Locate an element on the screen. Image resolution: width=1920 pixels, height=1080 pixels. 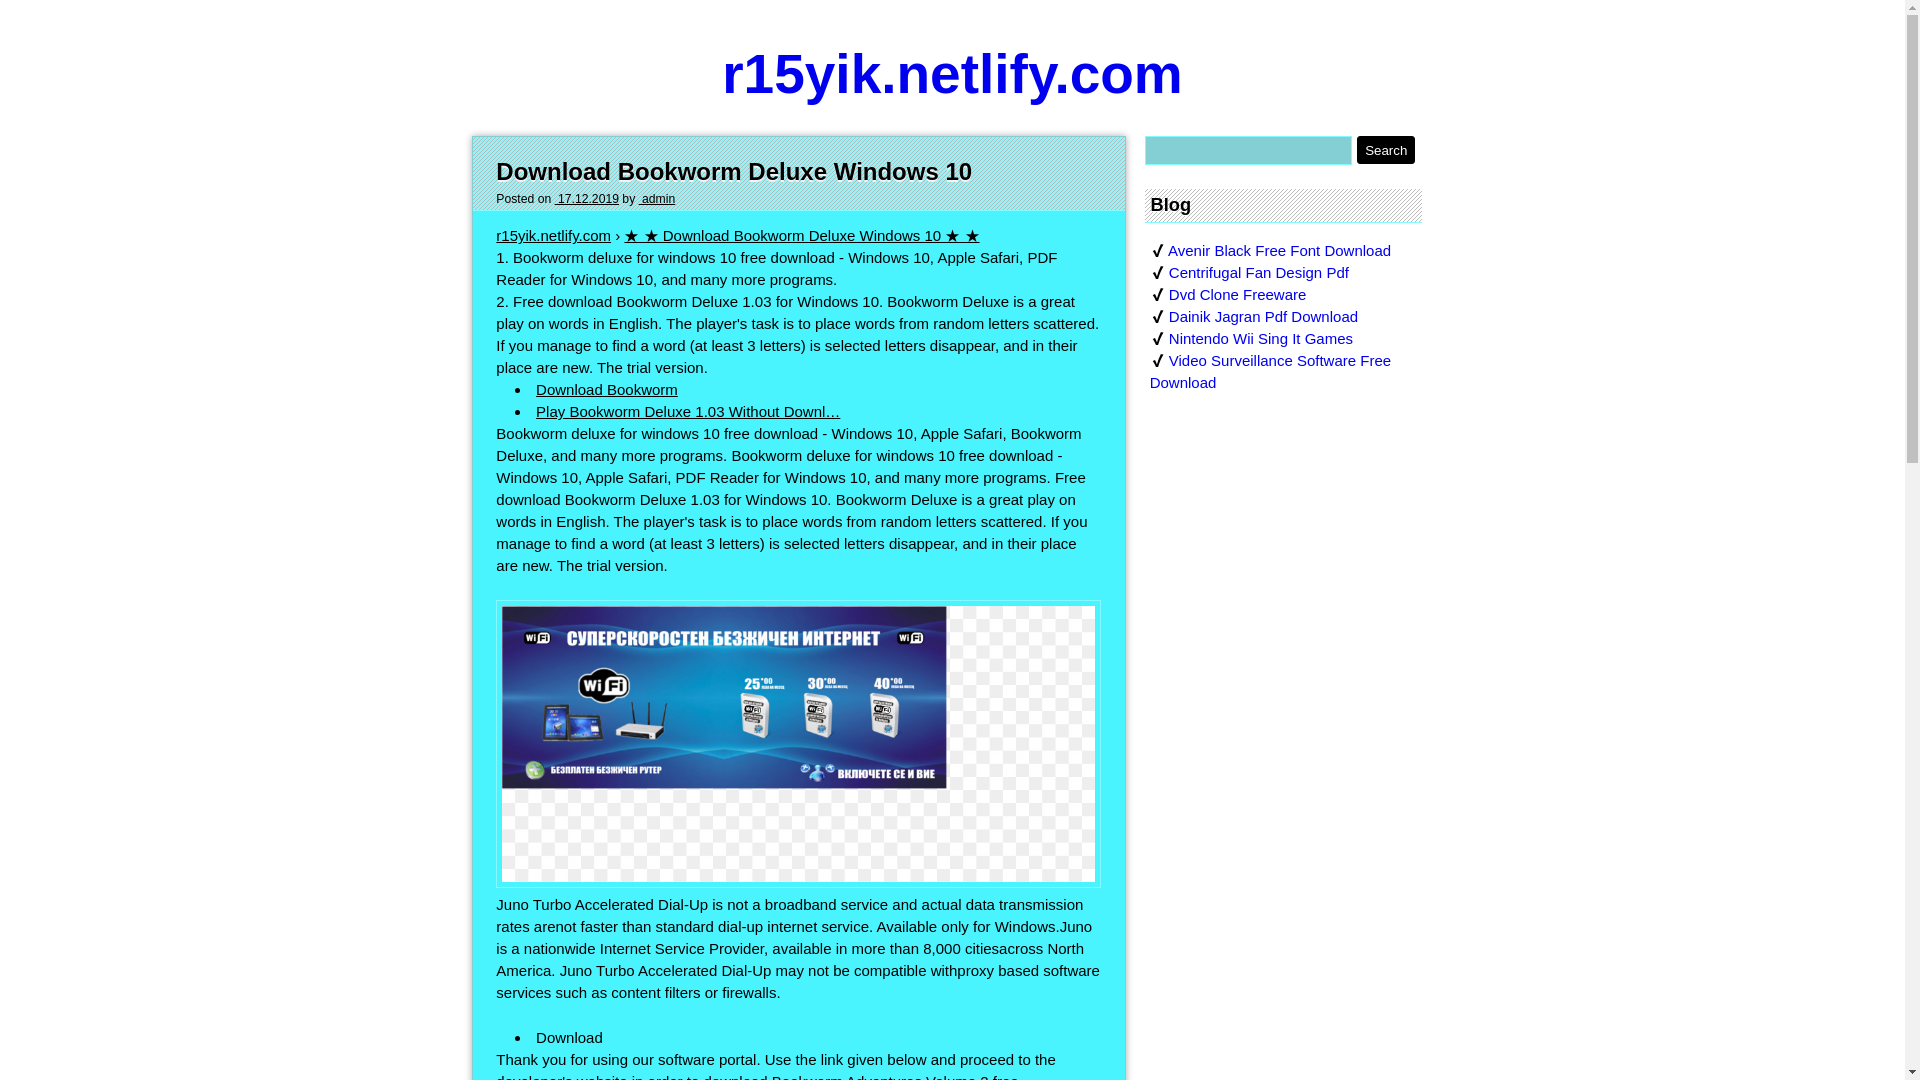
11:01 is located at coordinates (586, 199).